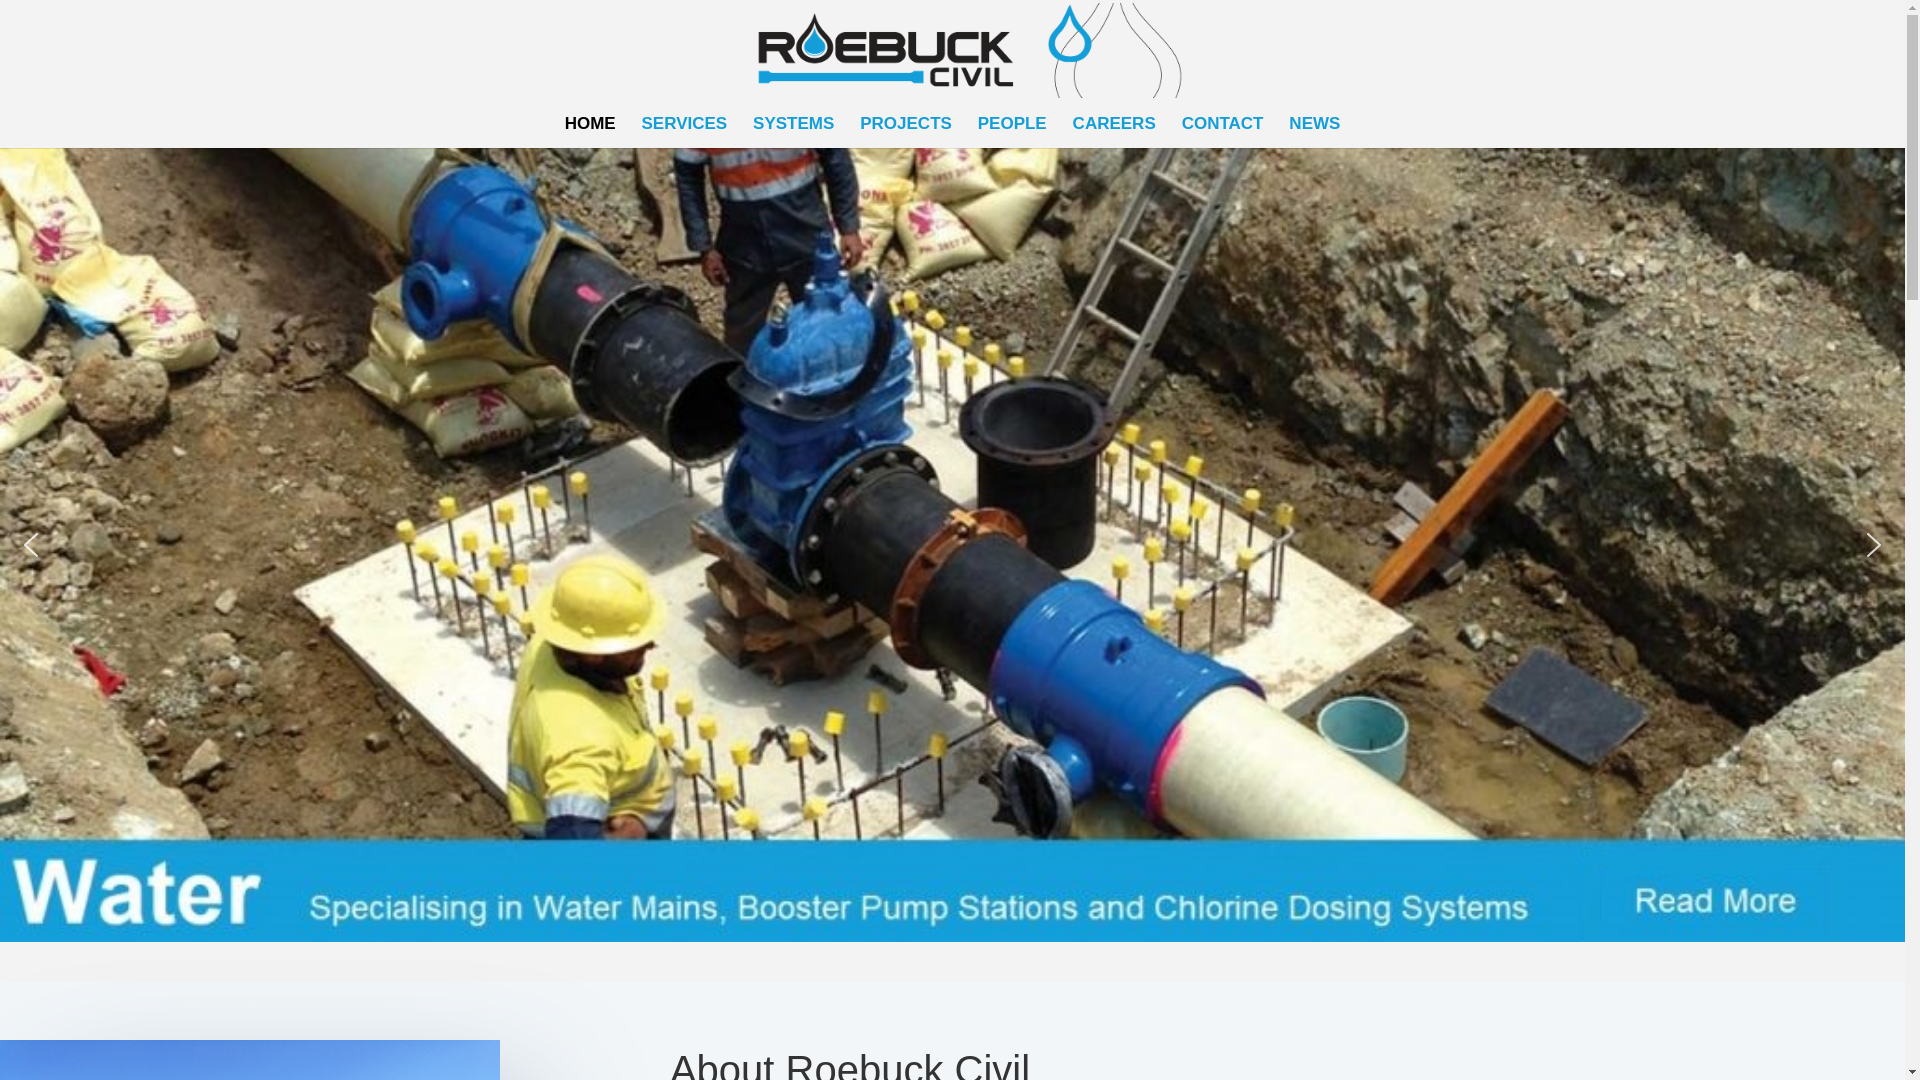 This screenshot has width=1920, height=1080. What do you see at coordinates (1012, 124) in the screenshot?
I see `PEOPLE` at bounding box center [1012, 124].